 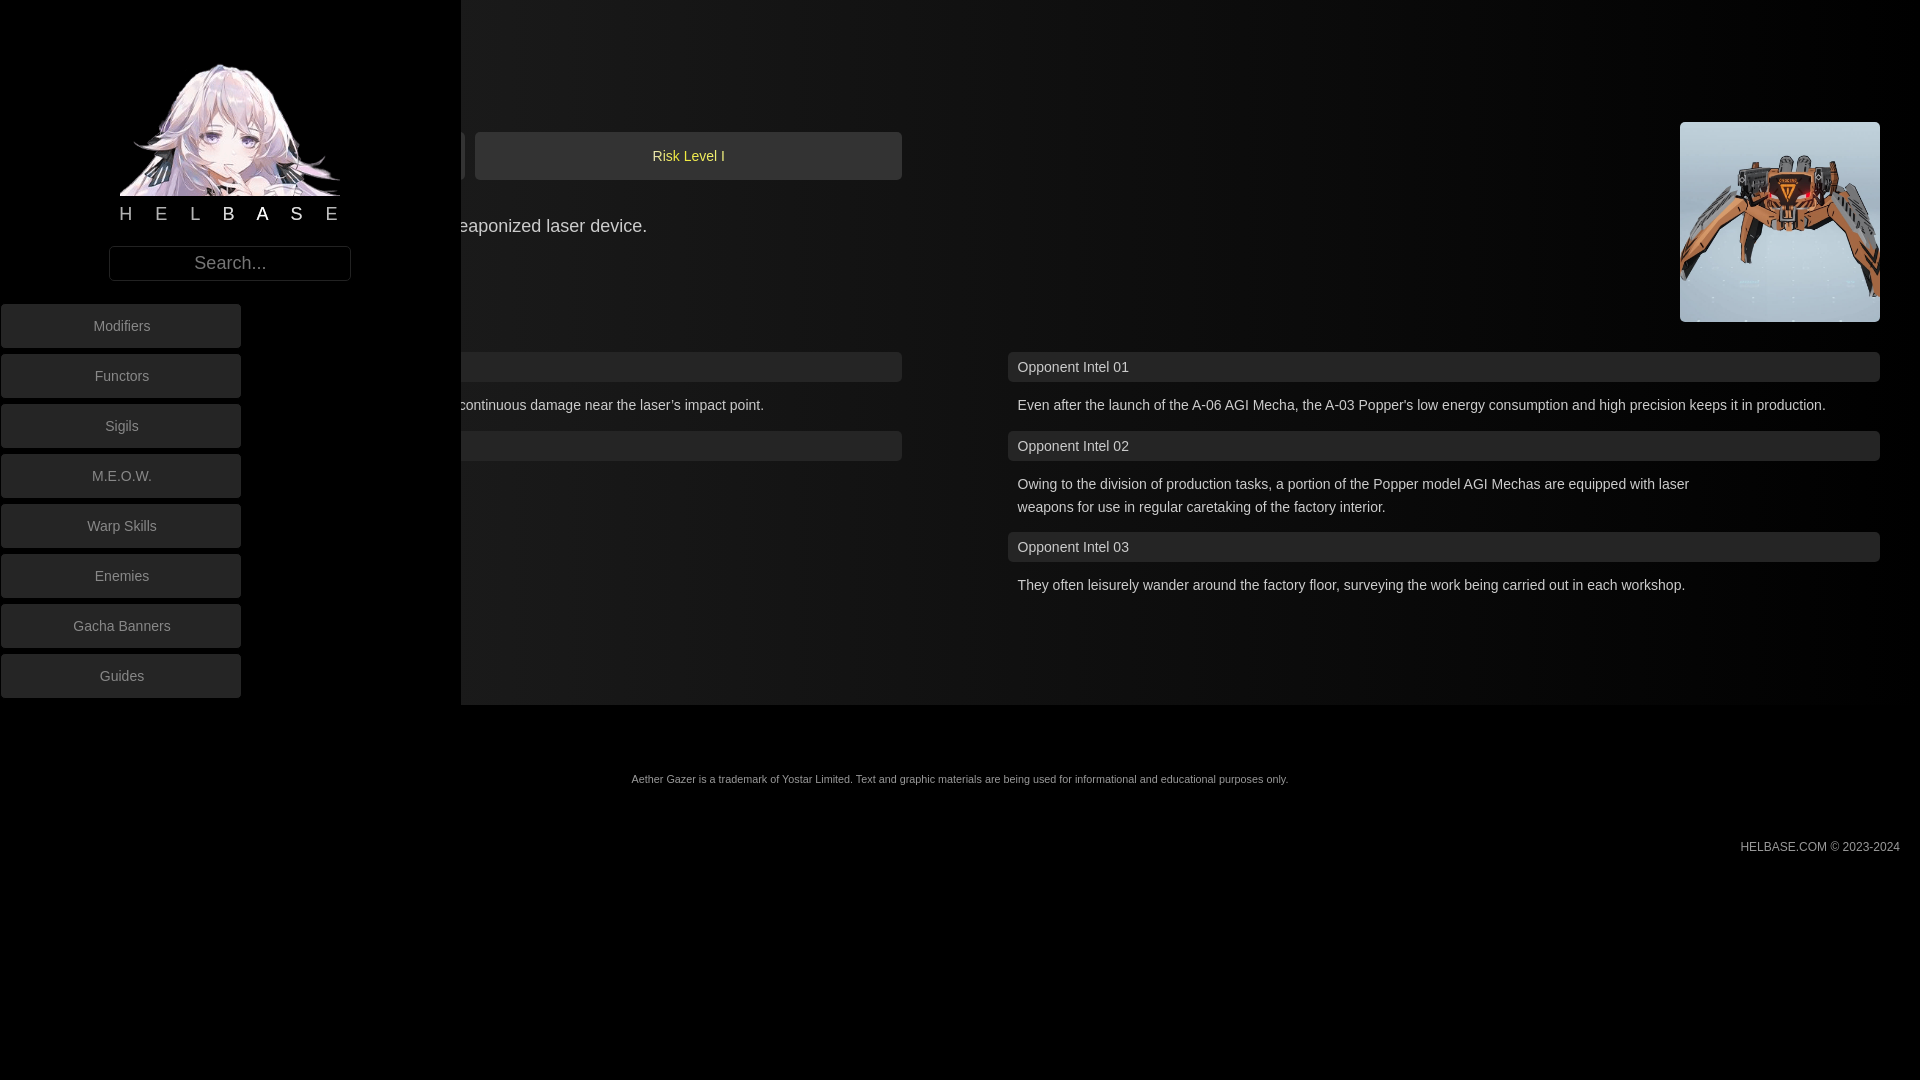 I want to click on Warp Skills, so click(x=122, y=526).